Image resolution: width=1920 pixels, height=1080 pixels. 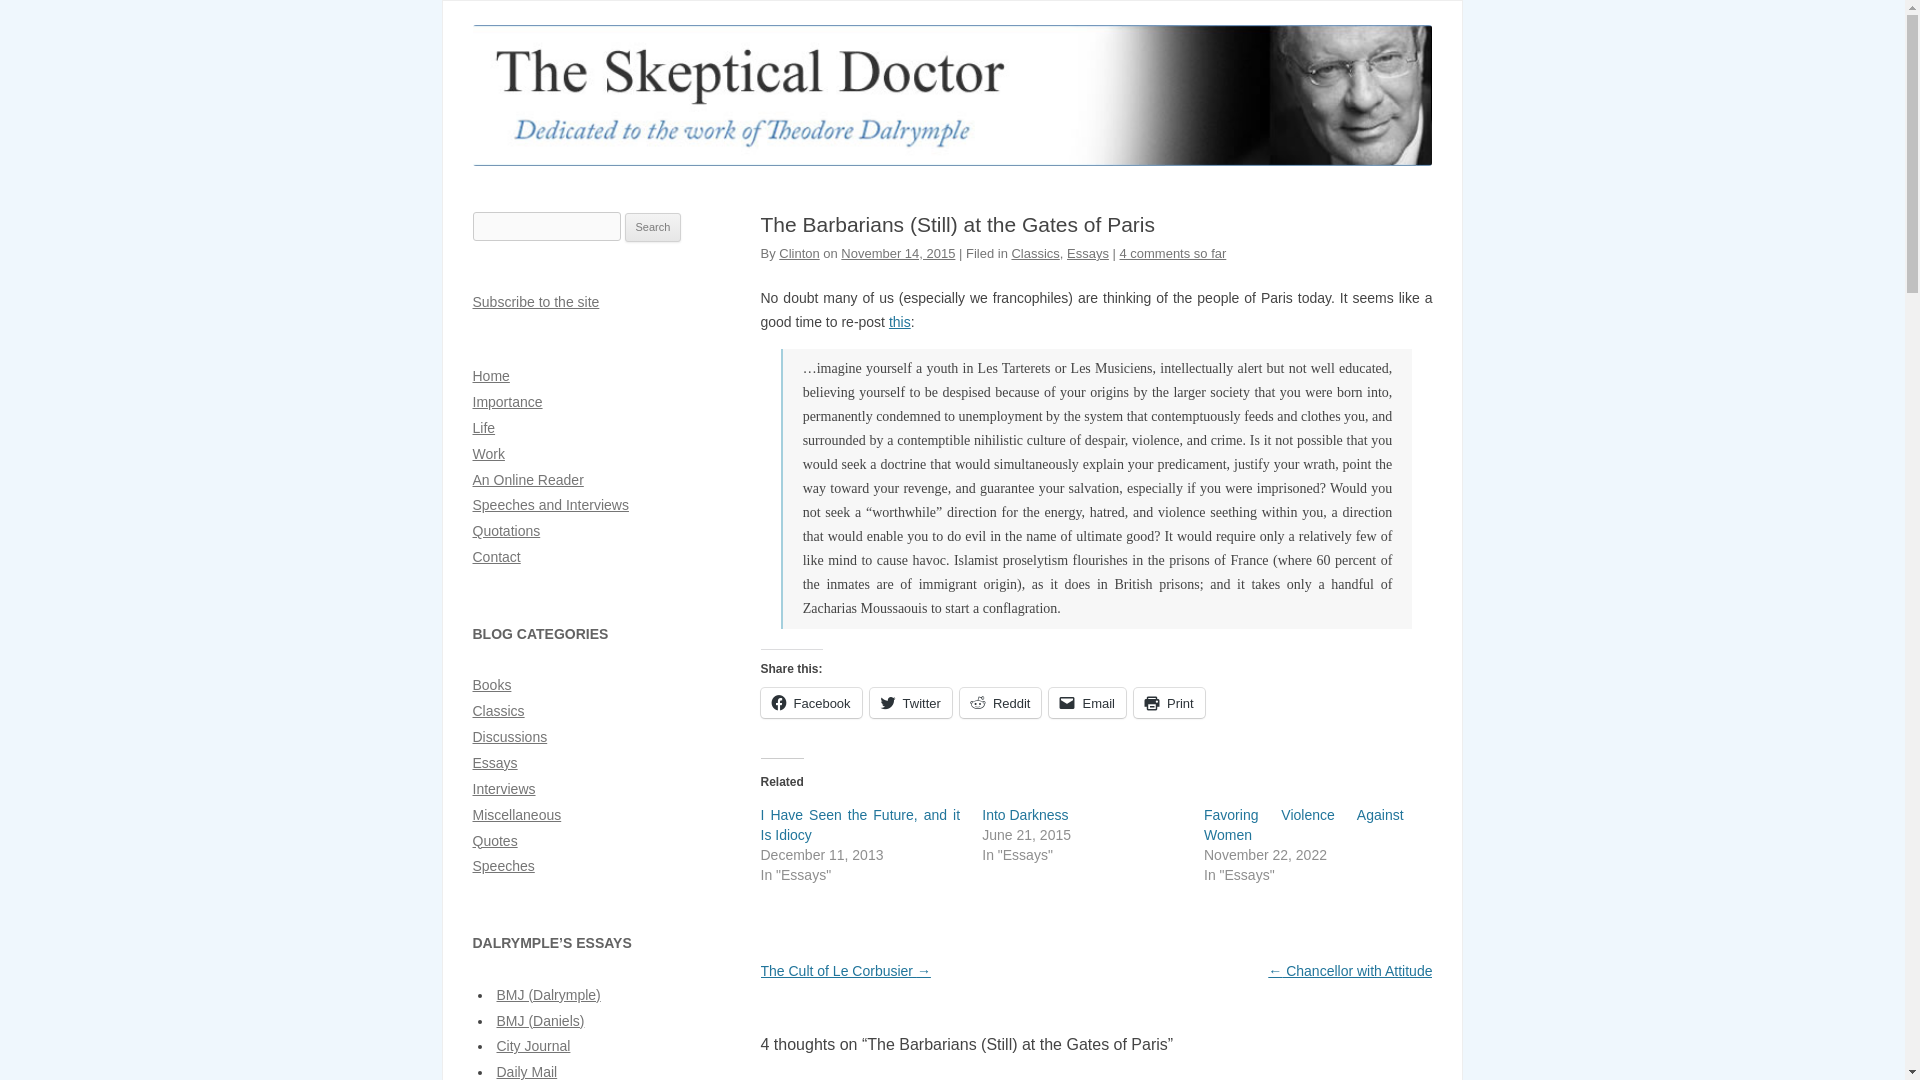 I want to click on Click to email a link to a friend, so click(x=1086, y=702).